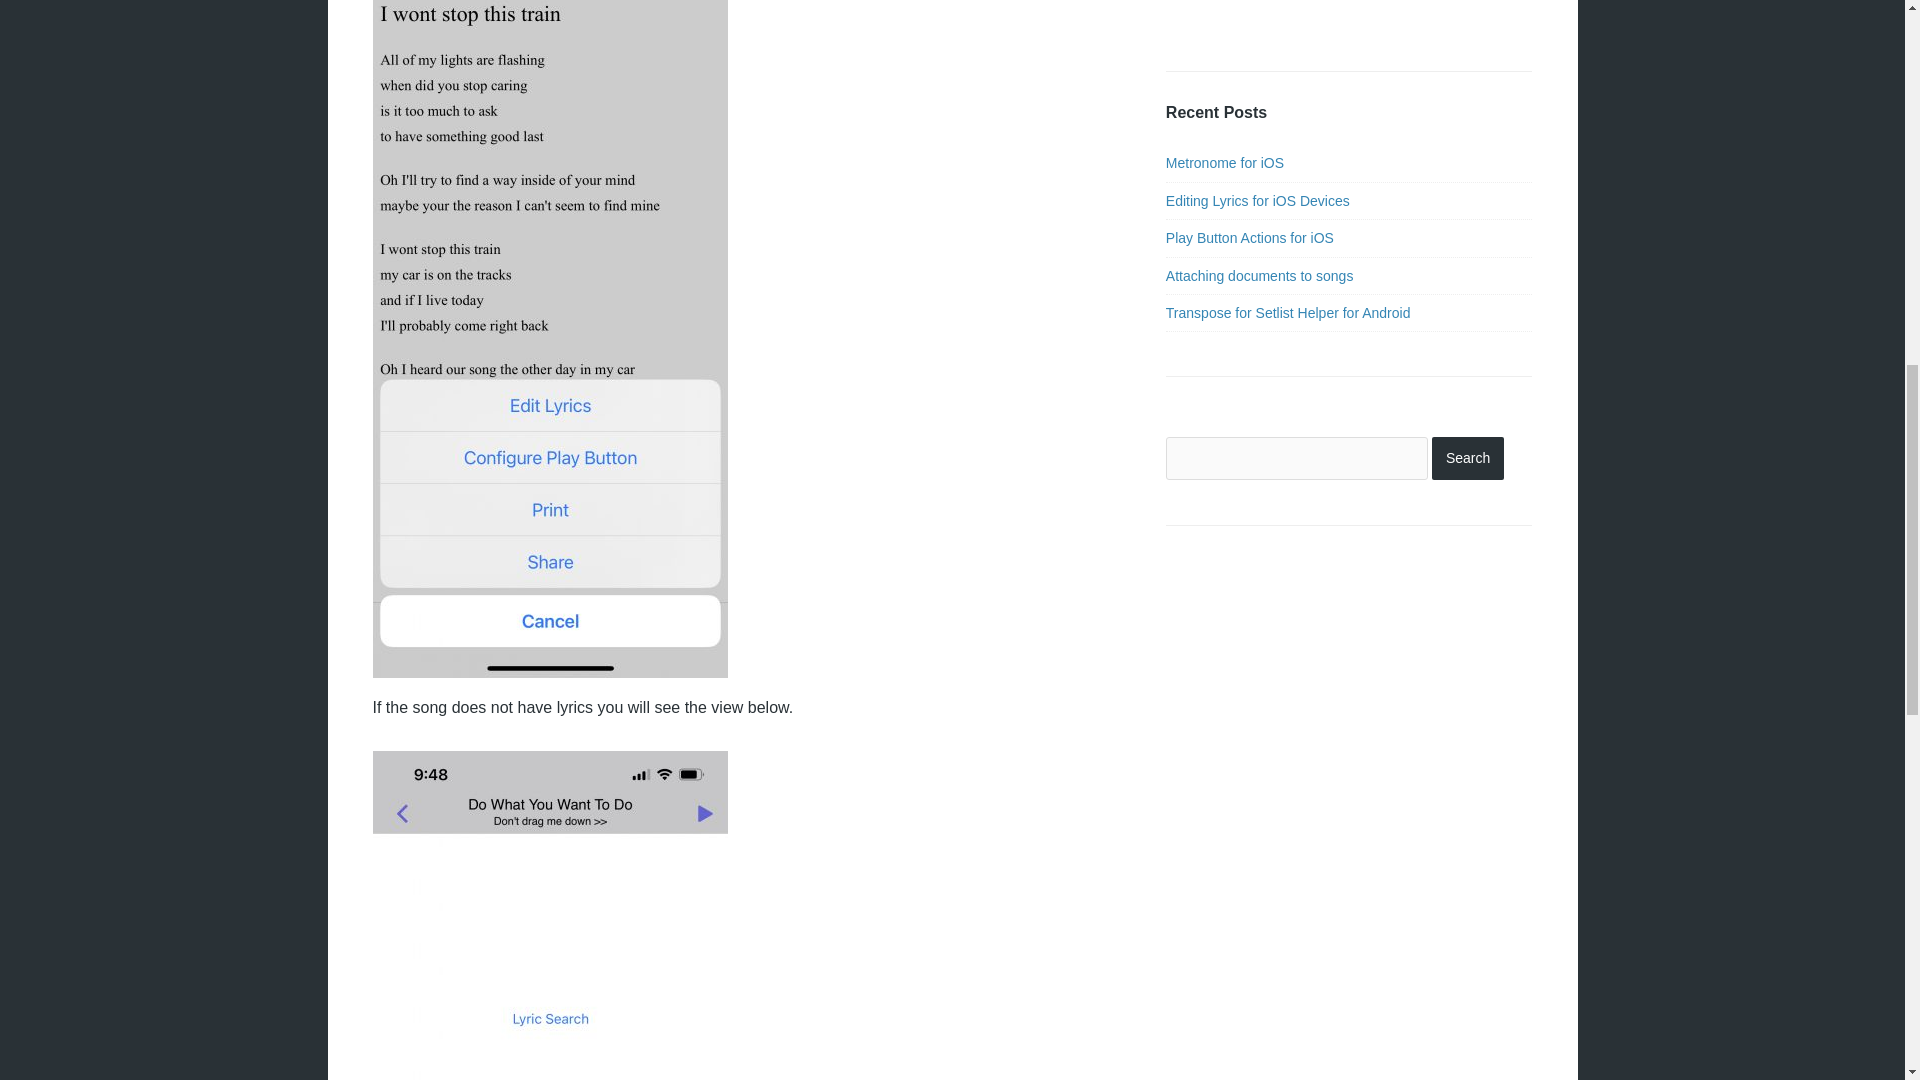 The width and height of the screenshot is (1920, 1080). Describe the element at coordinates (1250, 238) in the screenshot. I see `Play Button Actions for iOS` at that location.